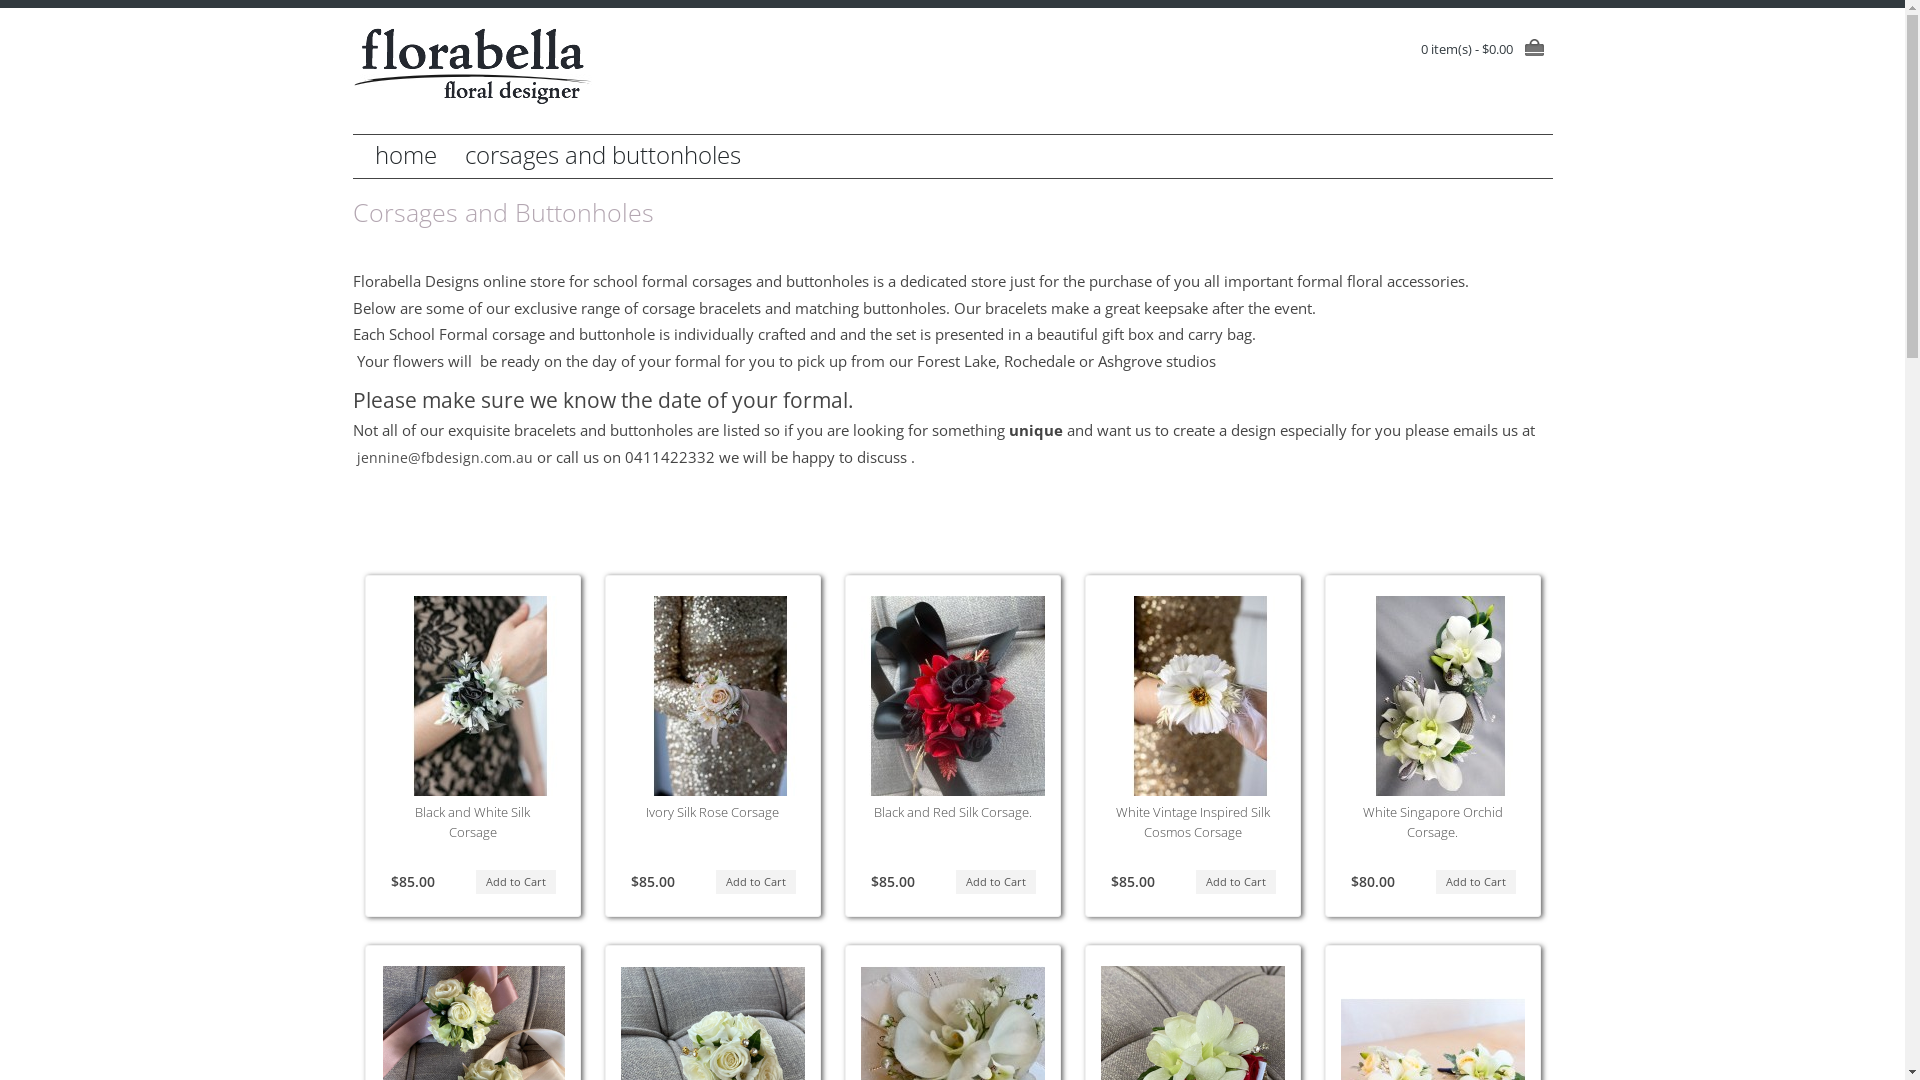 This screenshot has width=1920, height=1080. I want to click on Add to Cart, so click(996, 882).